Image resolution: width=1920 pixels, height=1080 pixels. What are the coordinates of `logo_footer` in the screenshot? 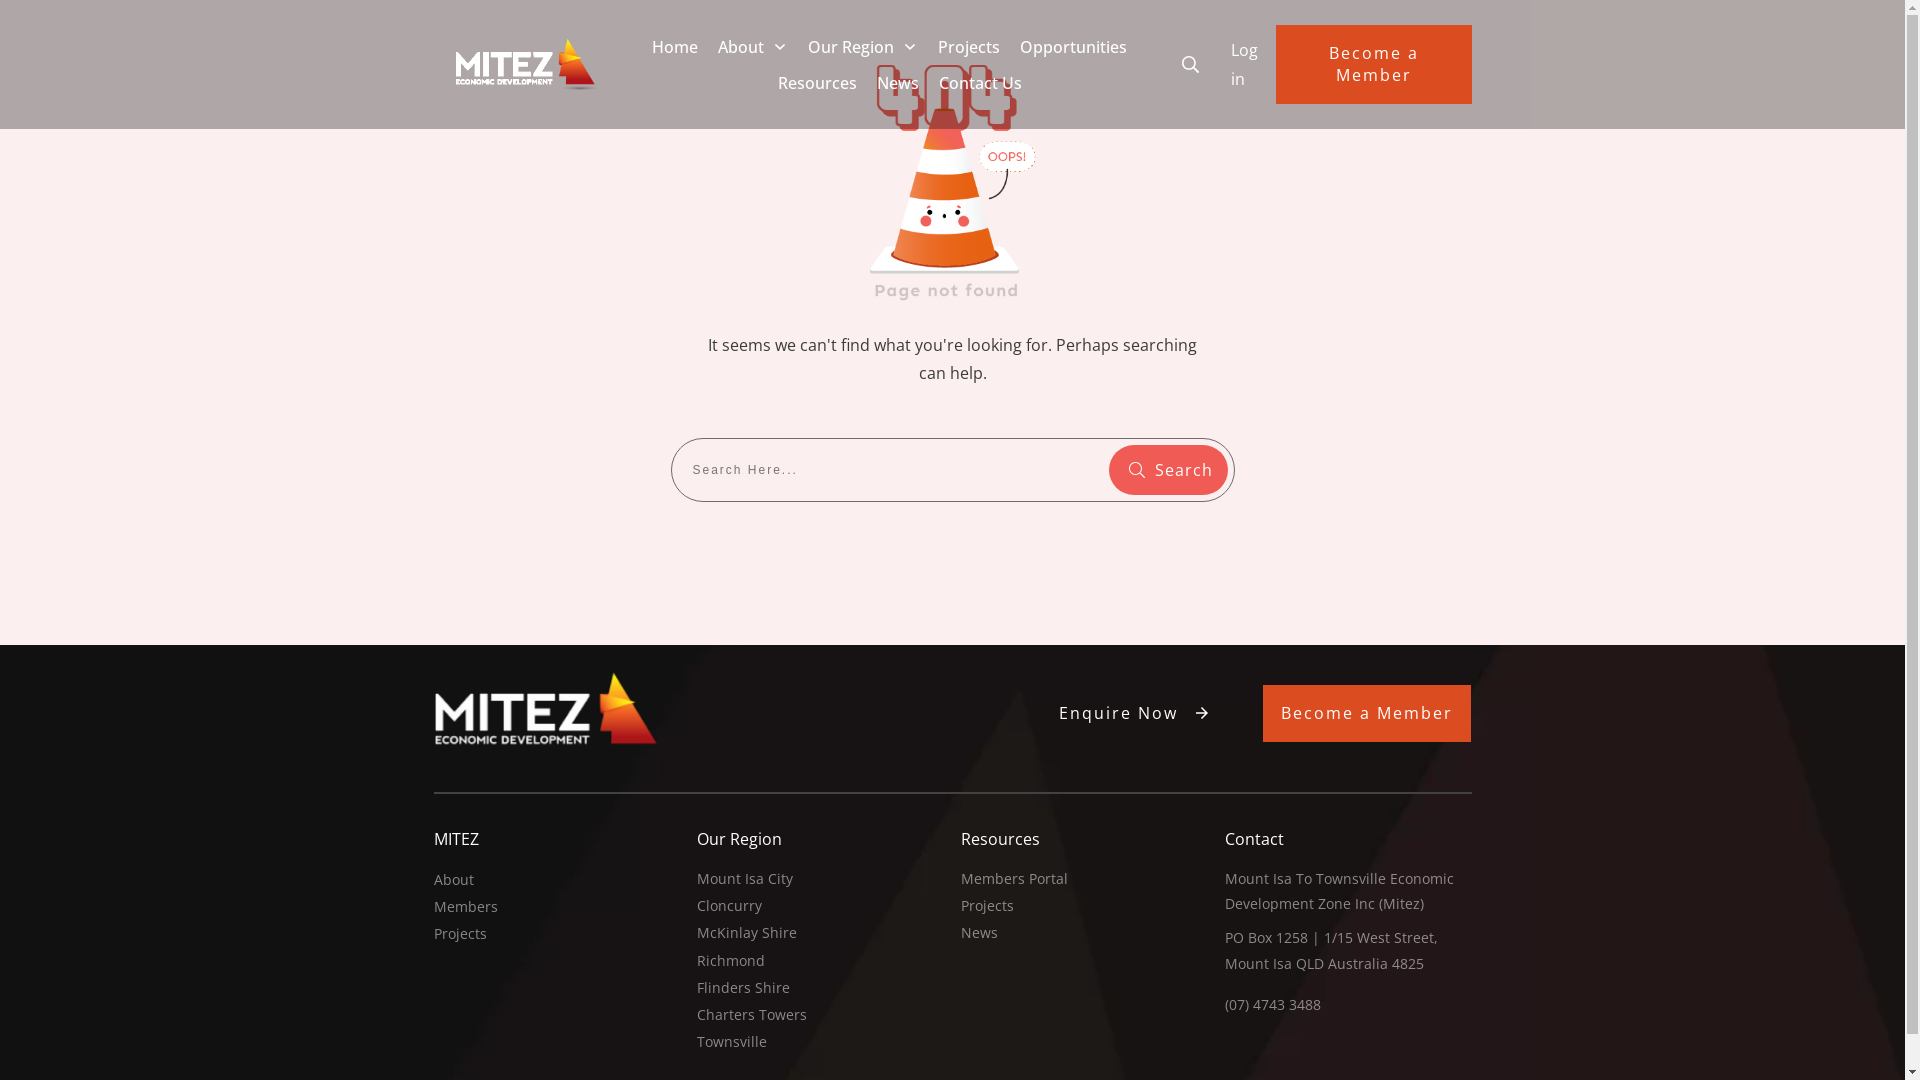 It's located at (546, 710).